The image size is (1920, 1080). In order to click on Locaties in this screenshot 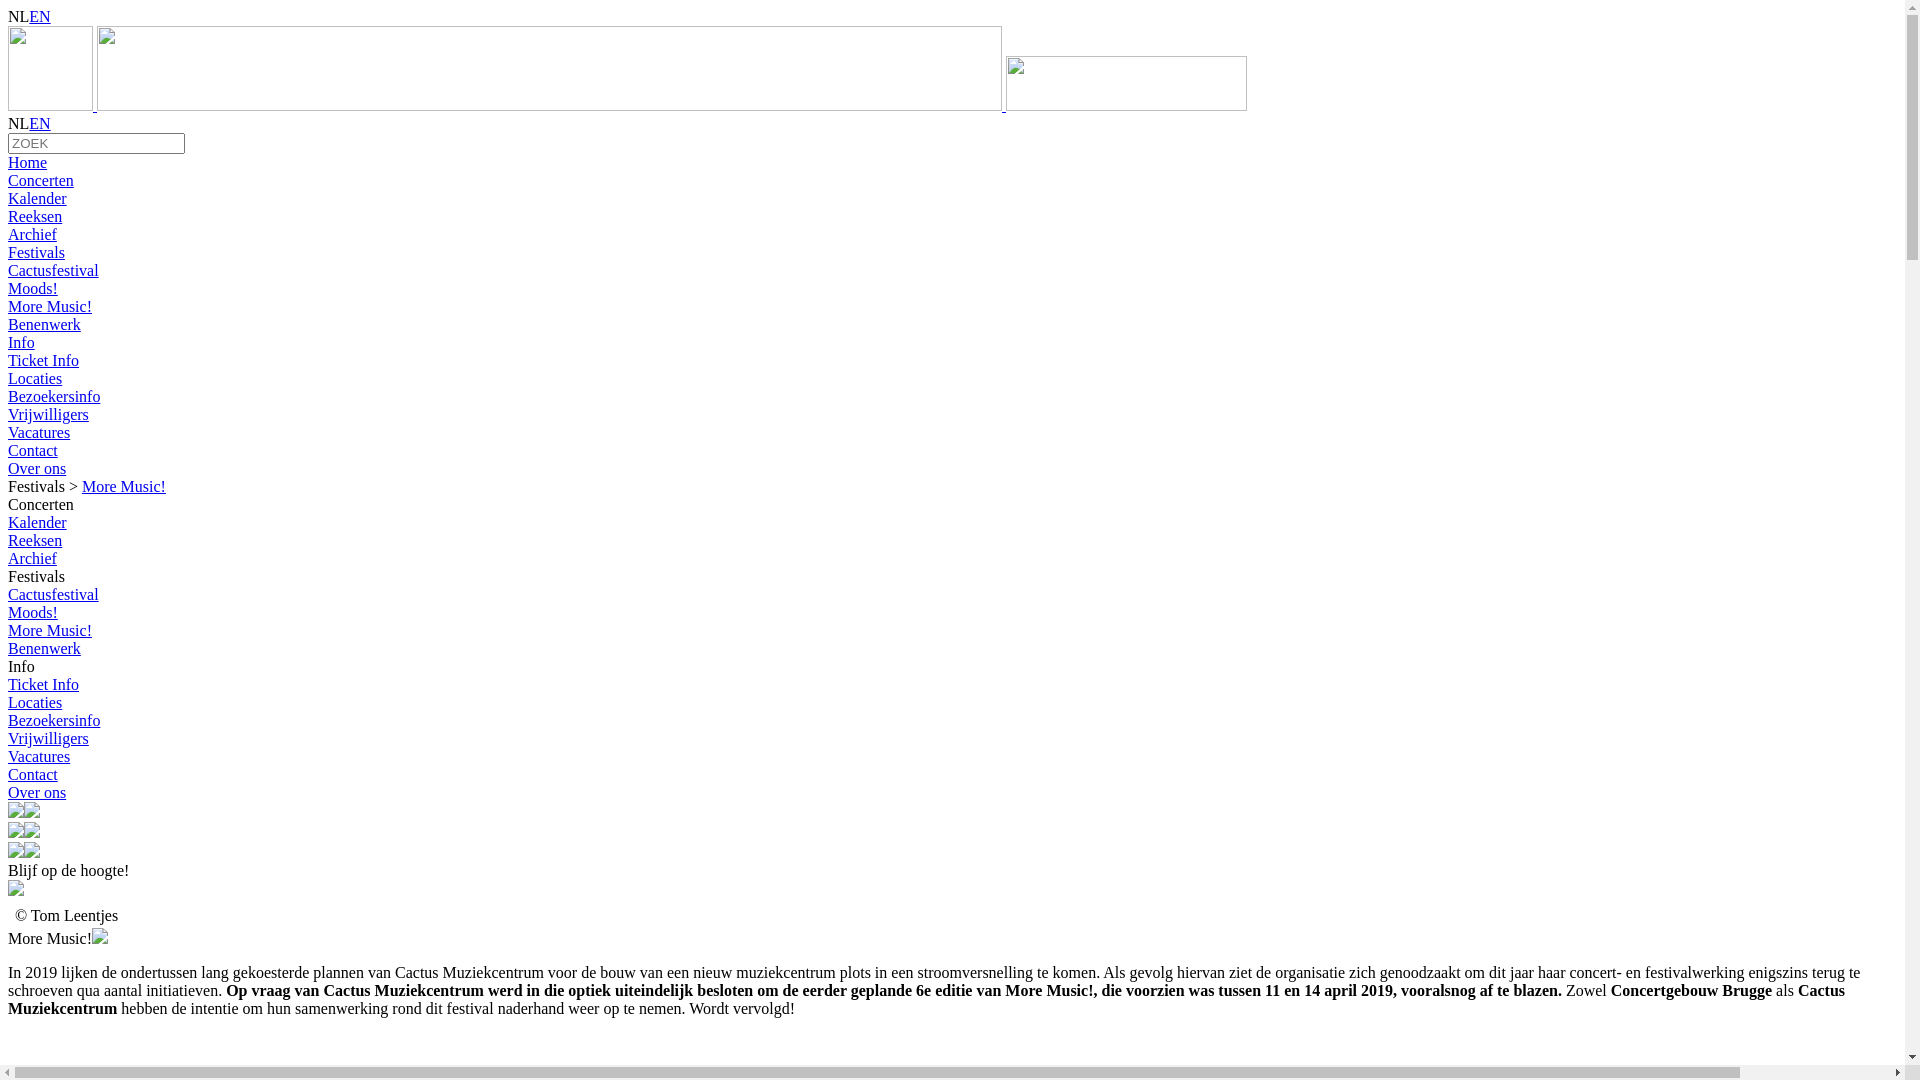, I will do `click(952, 379)`.